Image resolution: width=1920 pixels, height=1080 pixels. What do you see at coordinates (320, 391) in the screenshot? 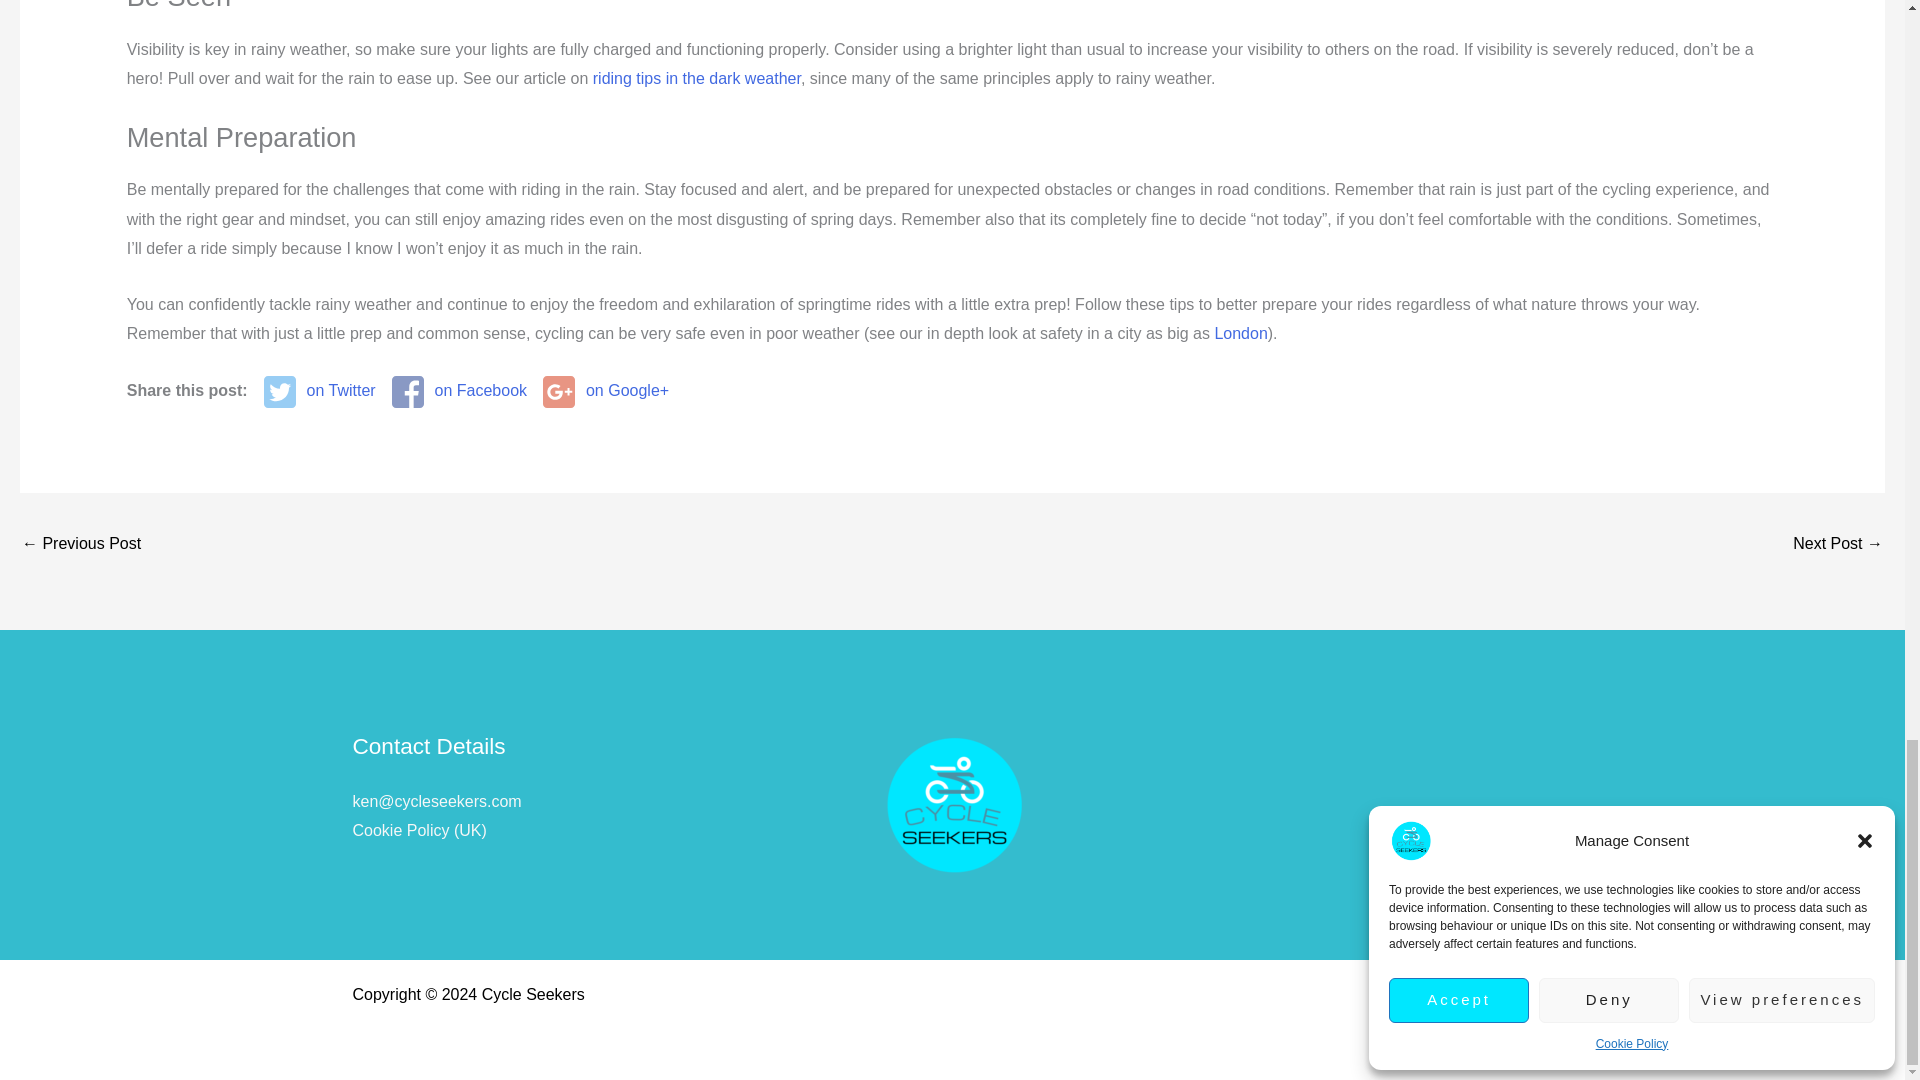
I see `on Twitter` at bounding box center [320, 391].